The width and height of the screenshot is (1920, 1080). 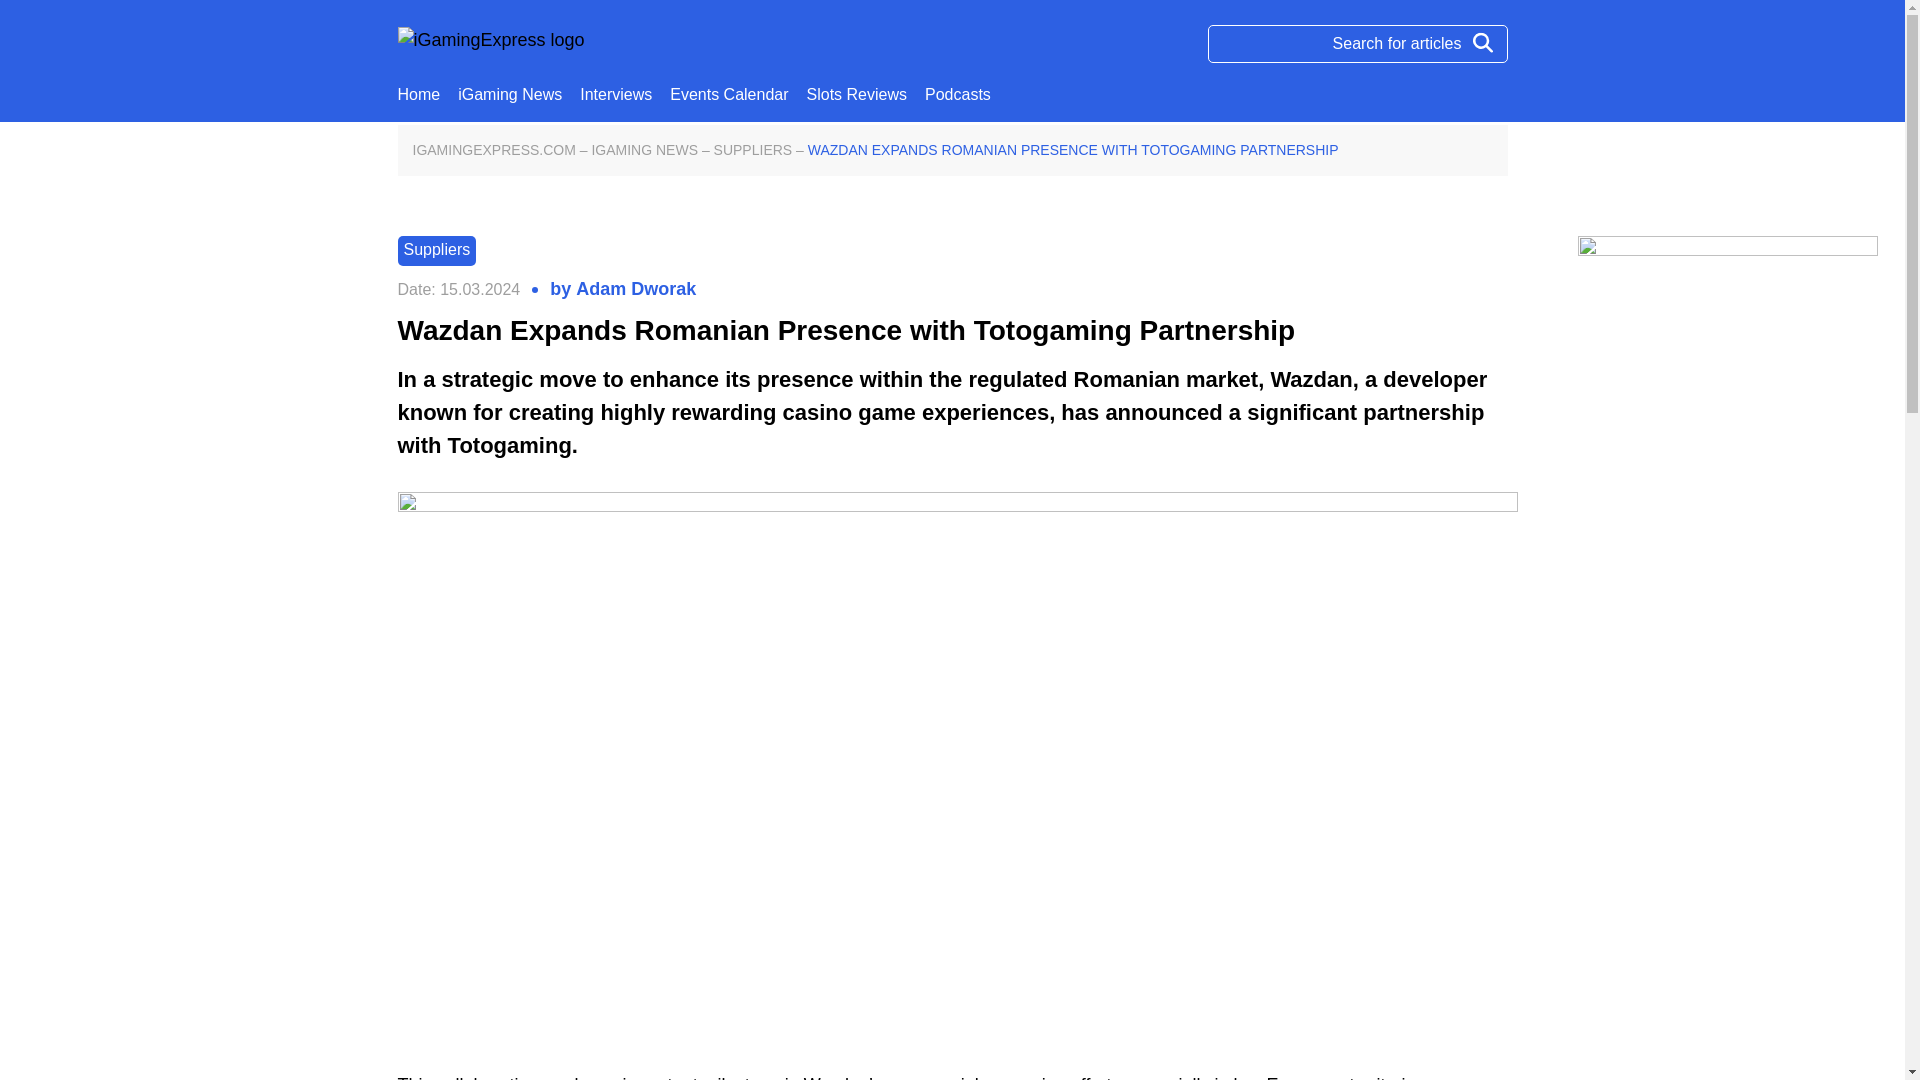 What do you see at coordinates (493, 150) in the screenshot?
I see `IGAMINGEXPRESS.COM` at bounding box center [493, 150].